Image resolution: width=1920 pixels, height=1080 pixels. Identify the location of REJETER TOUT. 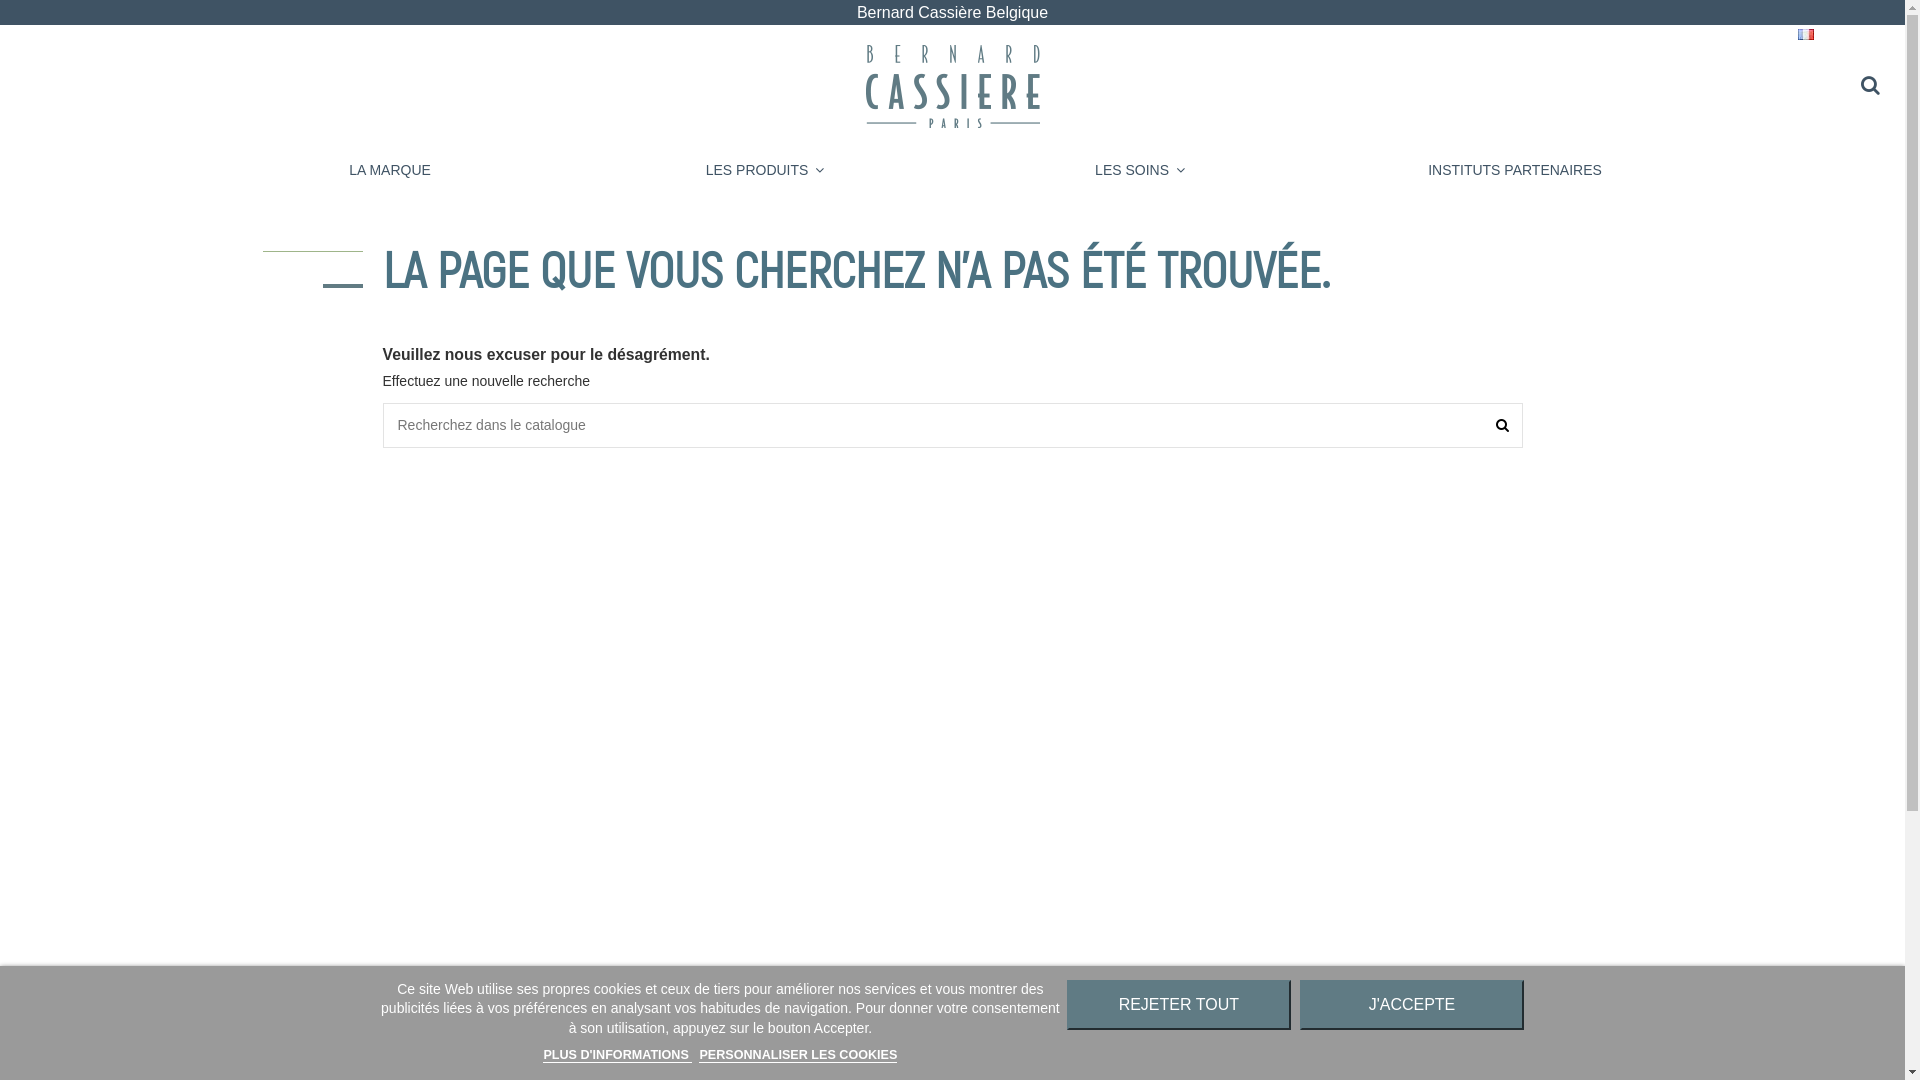
(1179, 1005).